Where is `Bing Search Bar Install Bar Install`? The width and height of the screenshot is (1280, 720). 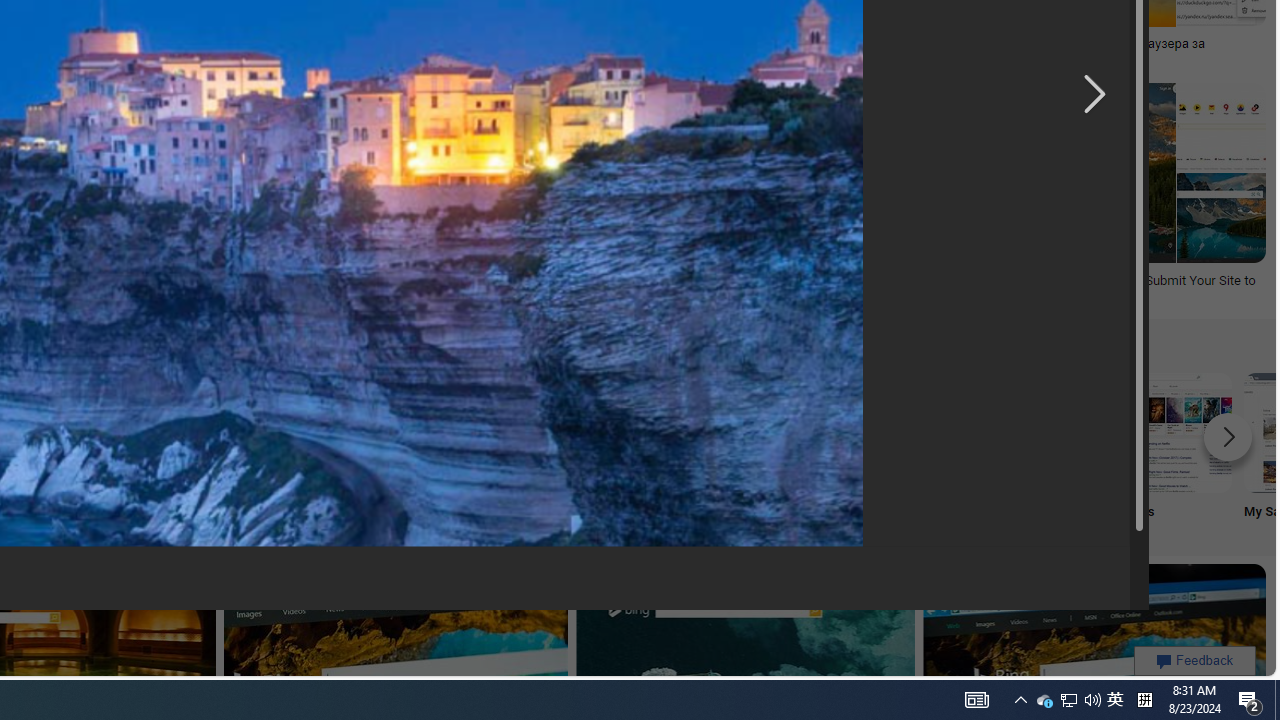 Bing Search Bar Install Bar Install is located at coordinates (380, 450).